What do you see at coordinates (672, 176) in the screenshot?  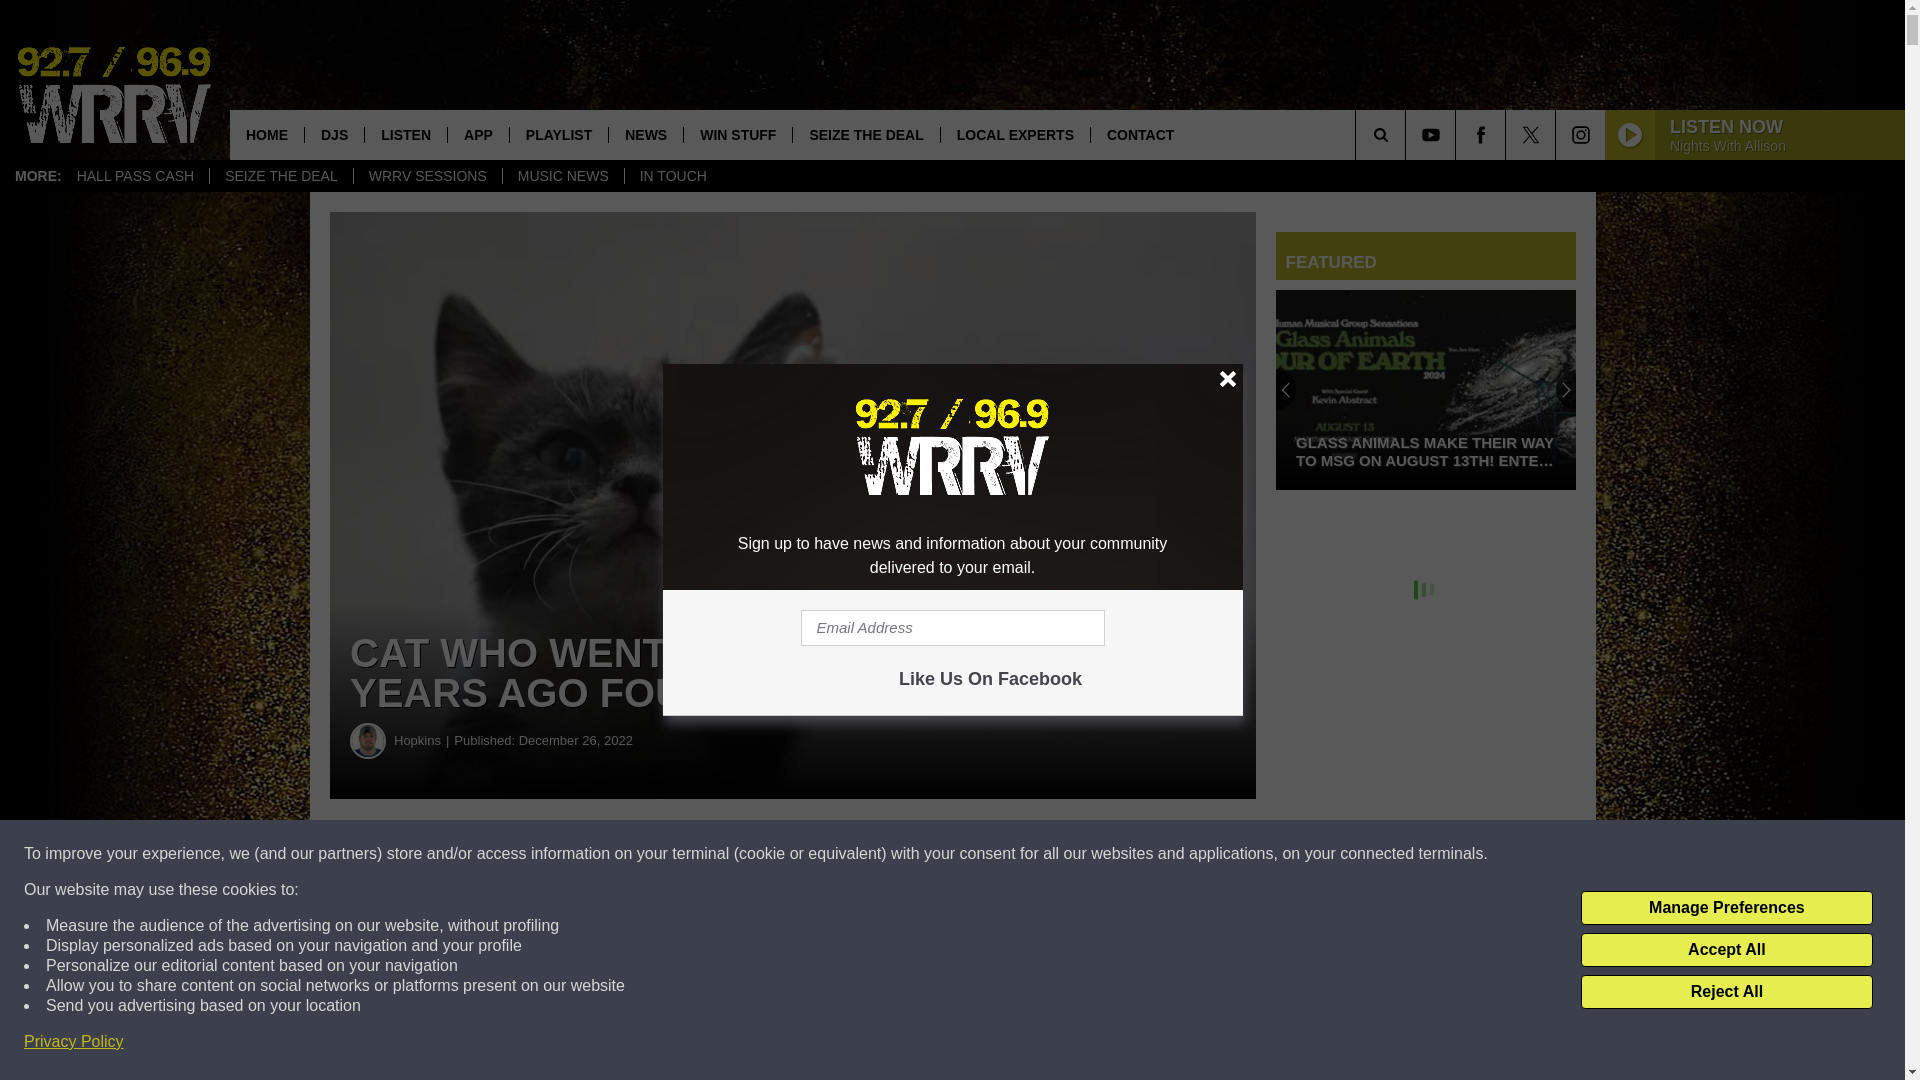 I see `IN TOUCH` at bounding box center [672, 176].